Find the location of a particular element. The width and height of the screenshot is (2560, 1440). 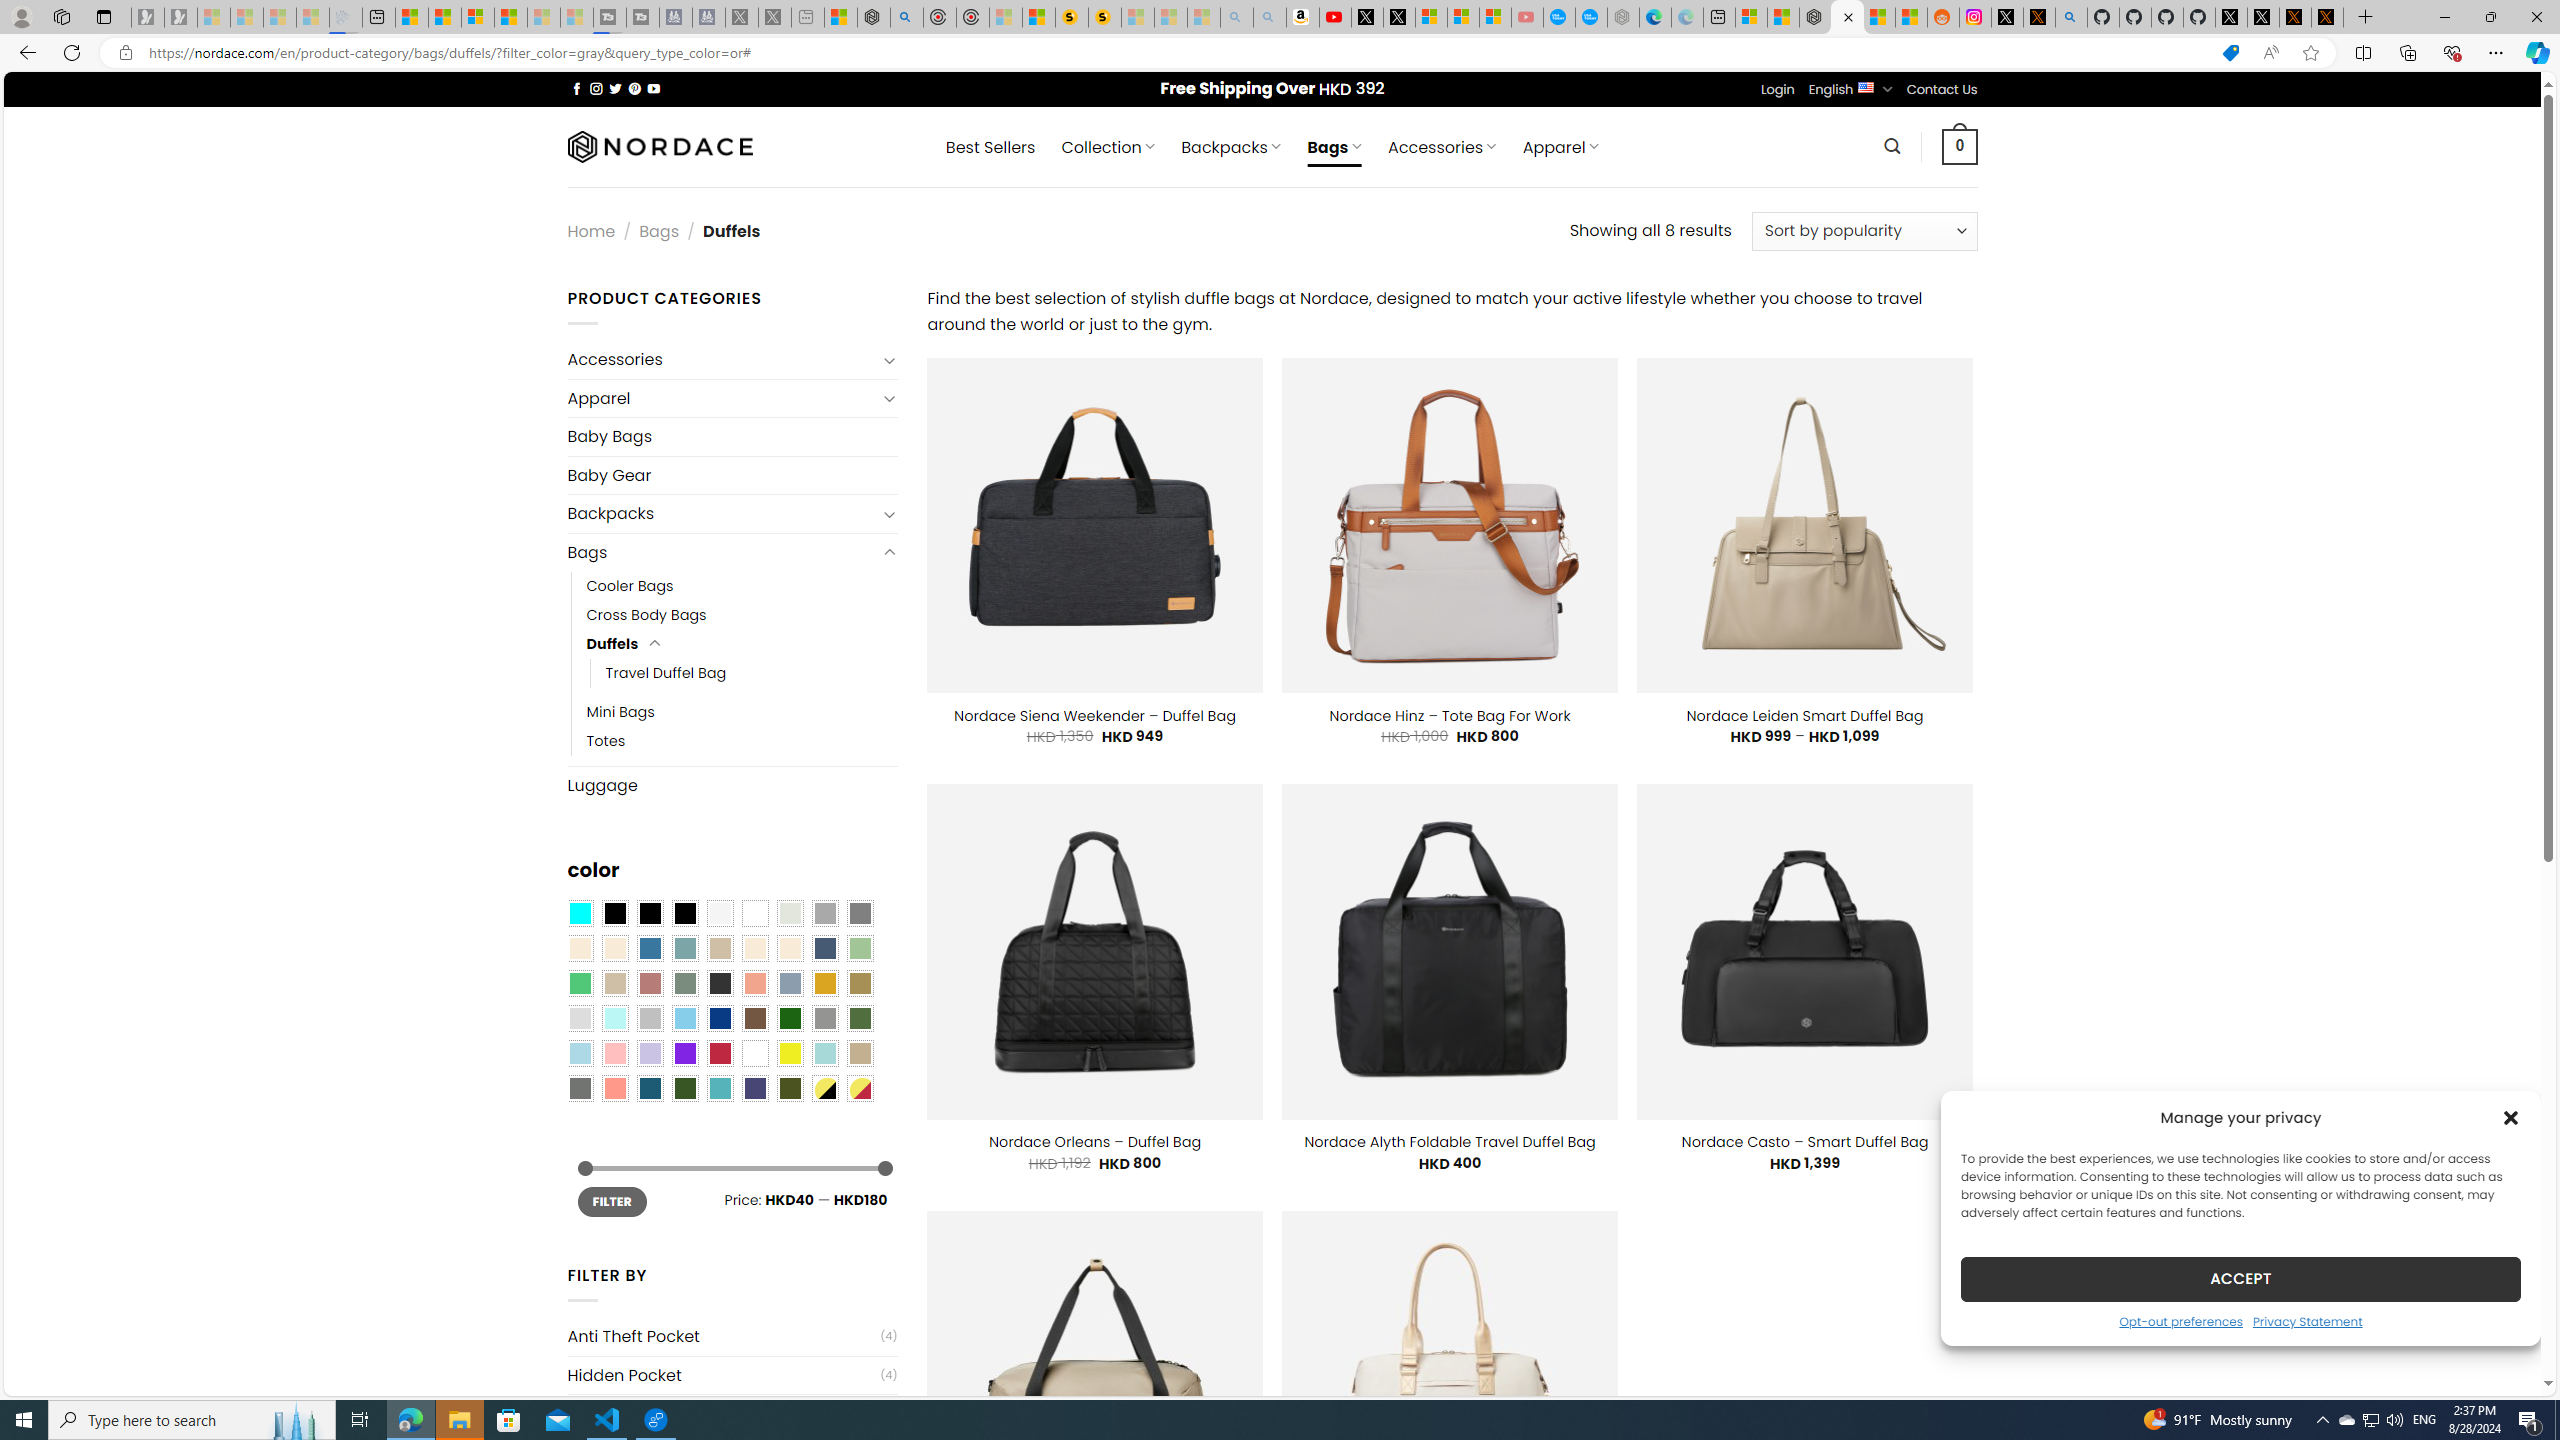

Brown is located at coordinates (755, 1019).